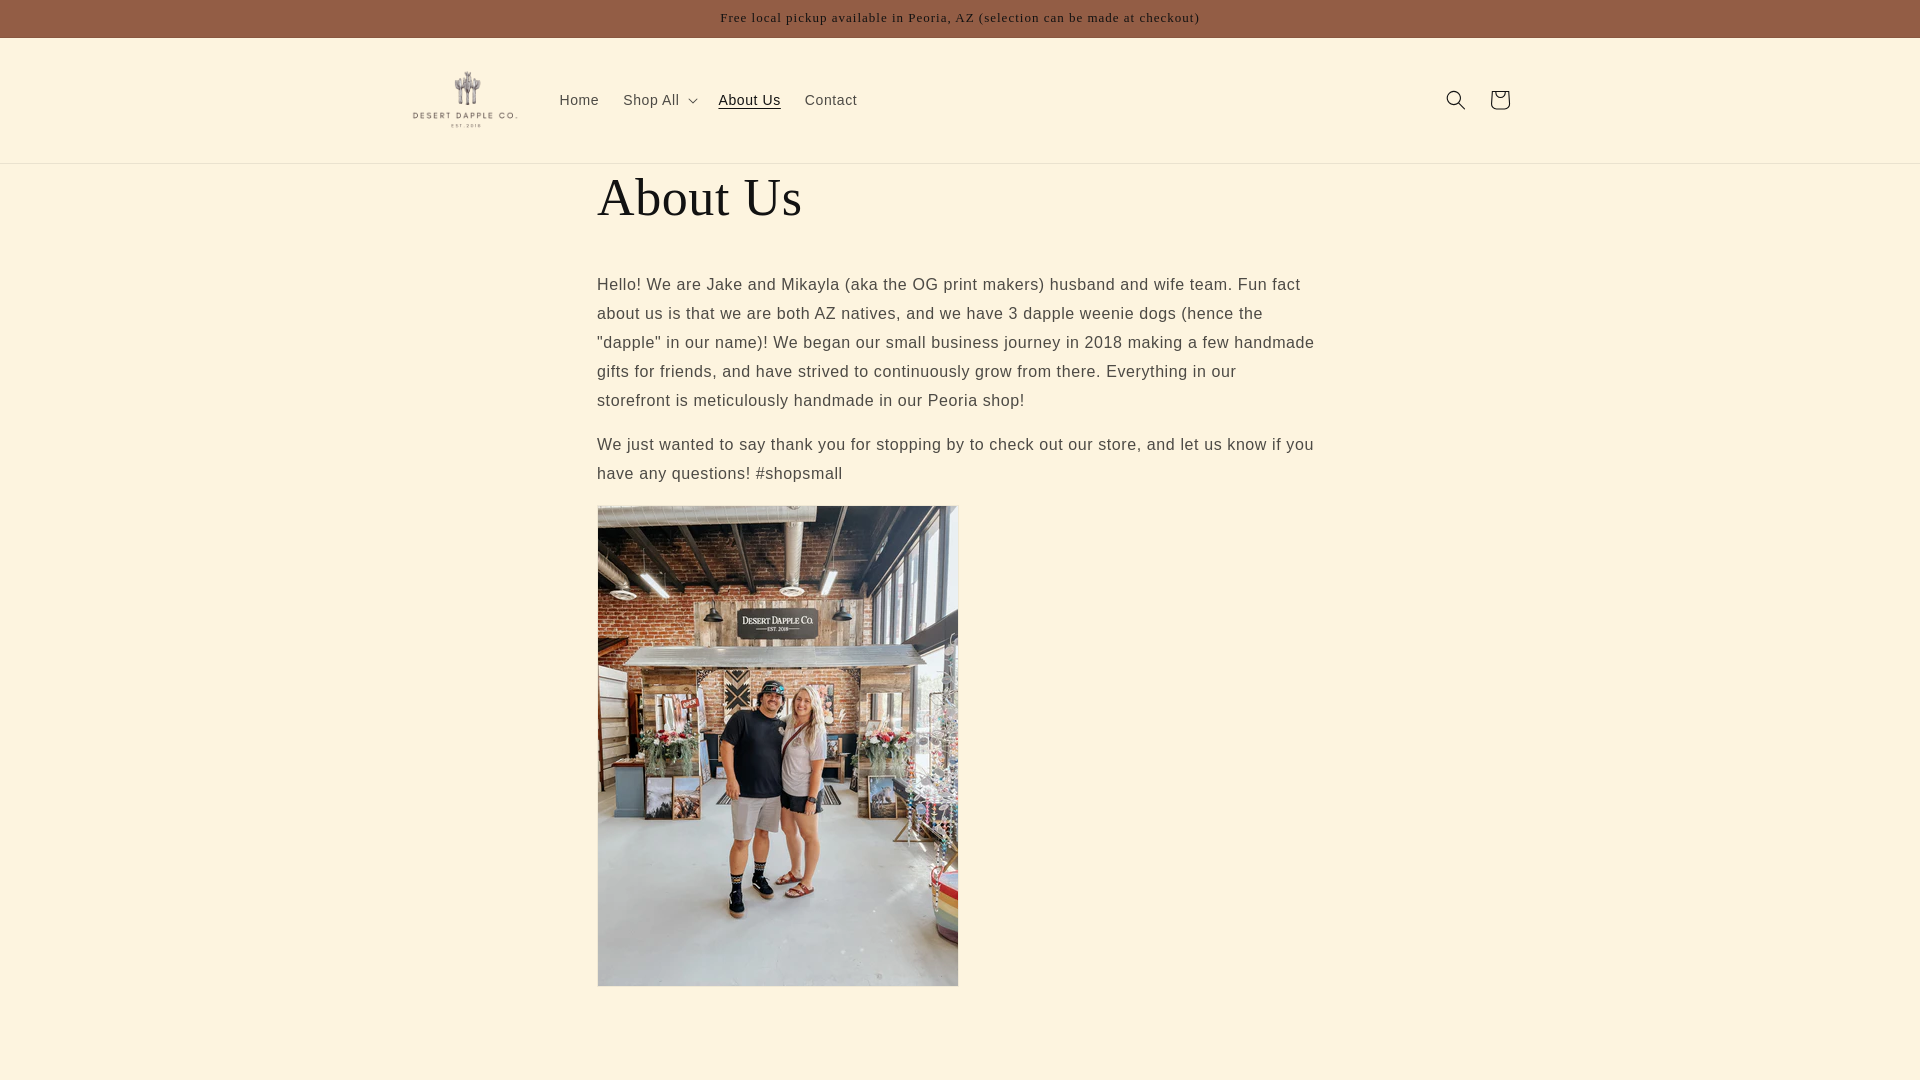 The width and height of the screenshot is (1920, 1080). I want to click on Cart, so click(1500, 100).